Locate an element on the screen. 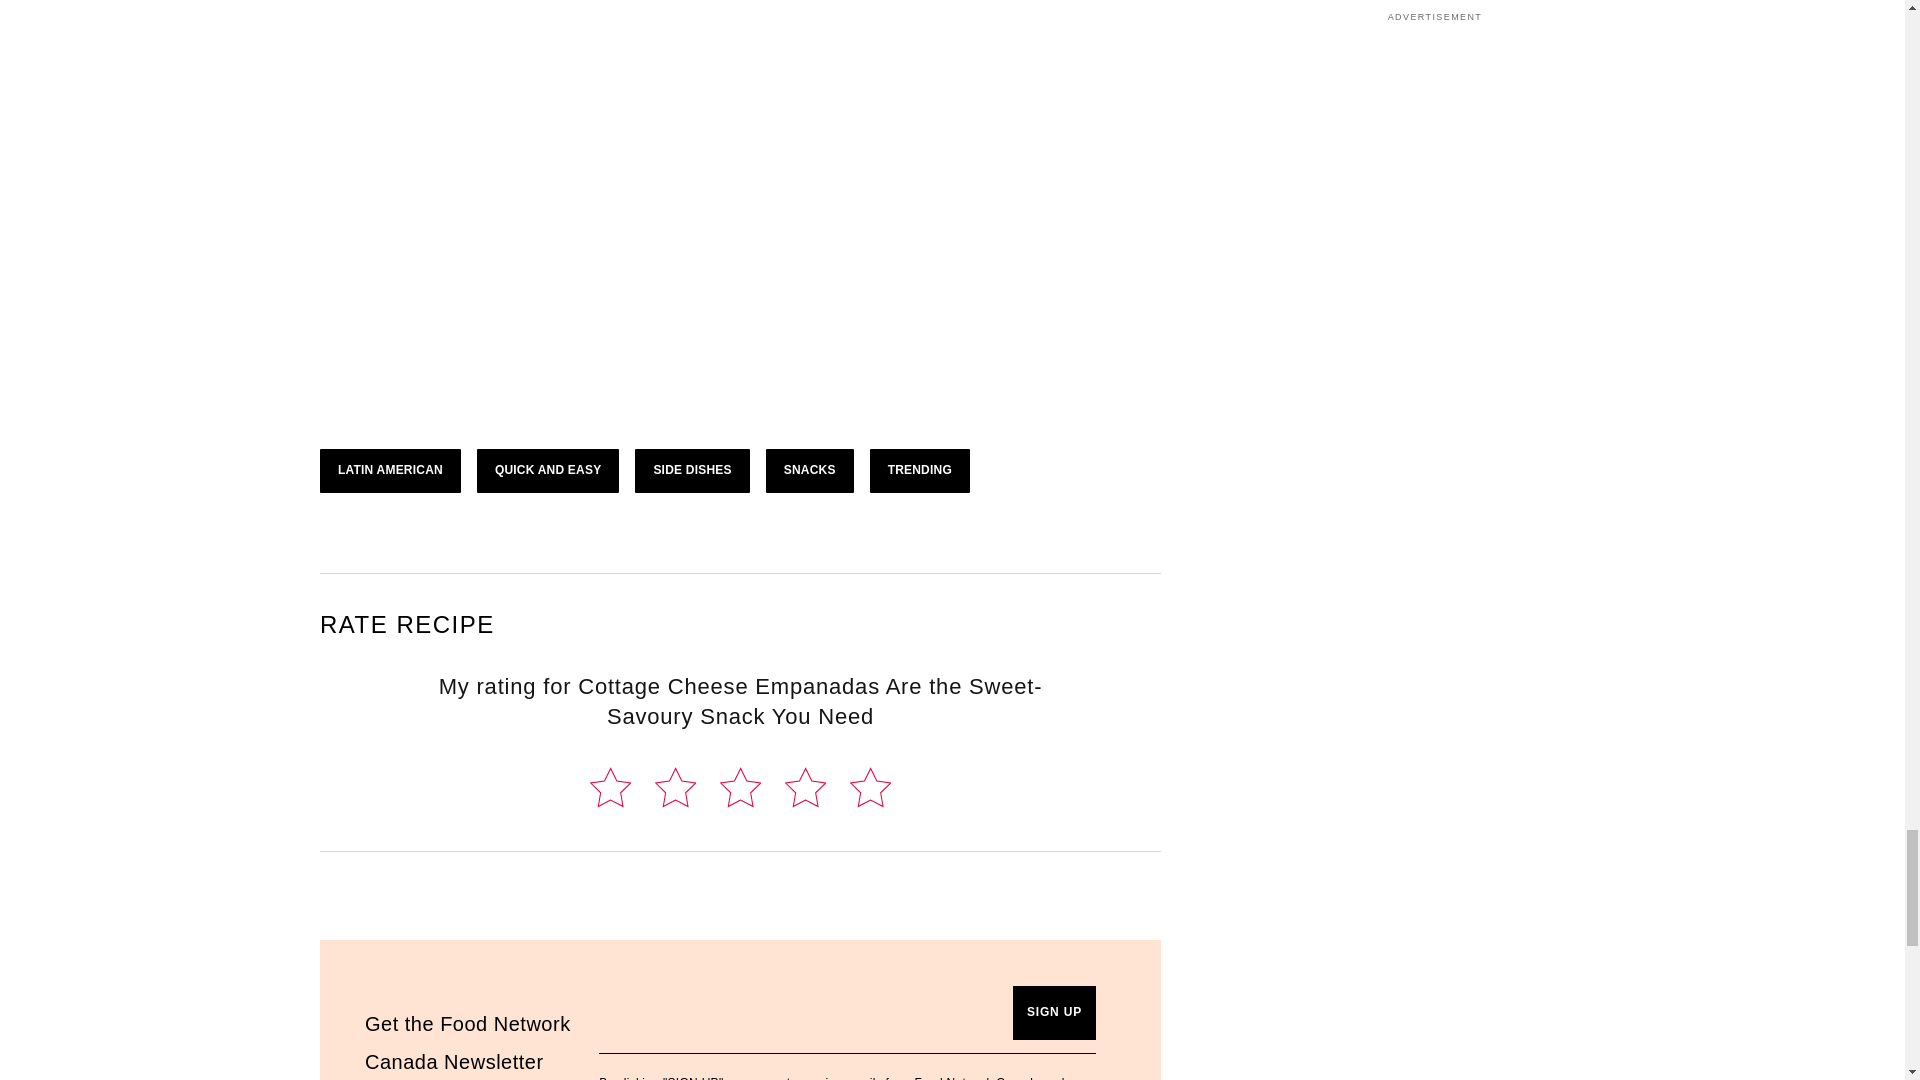  SIGN UP is located at coordinates (1054, 1013).